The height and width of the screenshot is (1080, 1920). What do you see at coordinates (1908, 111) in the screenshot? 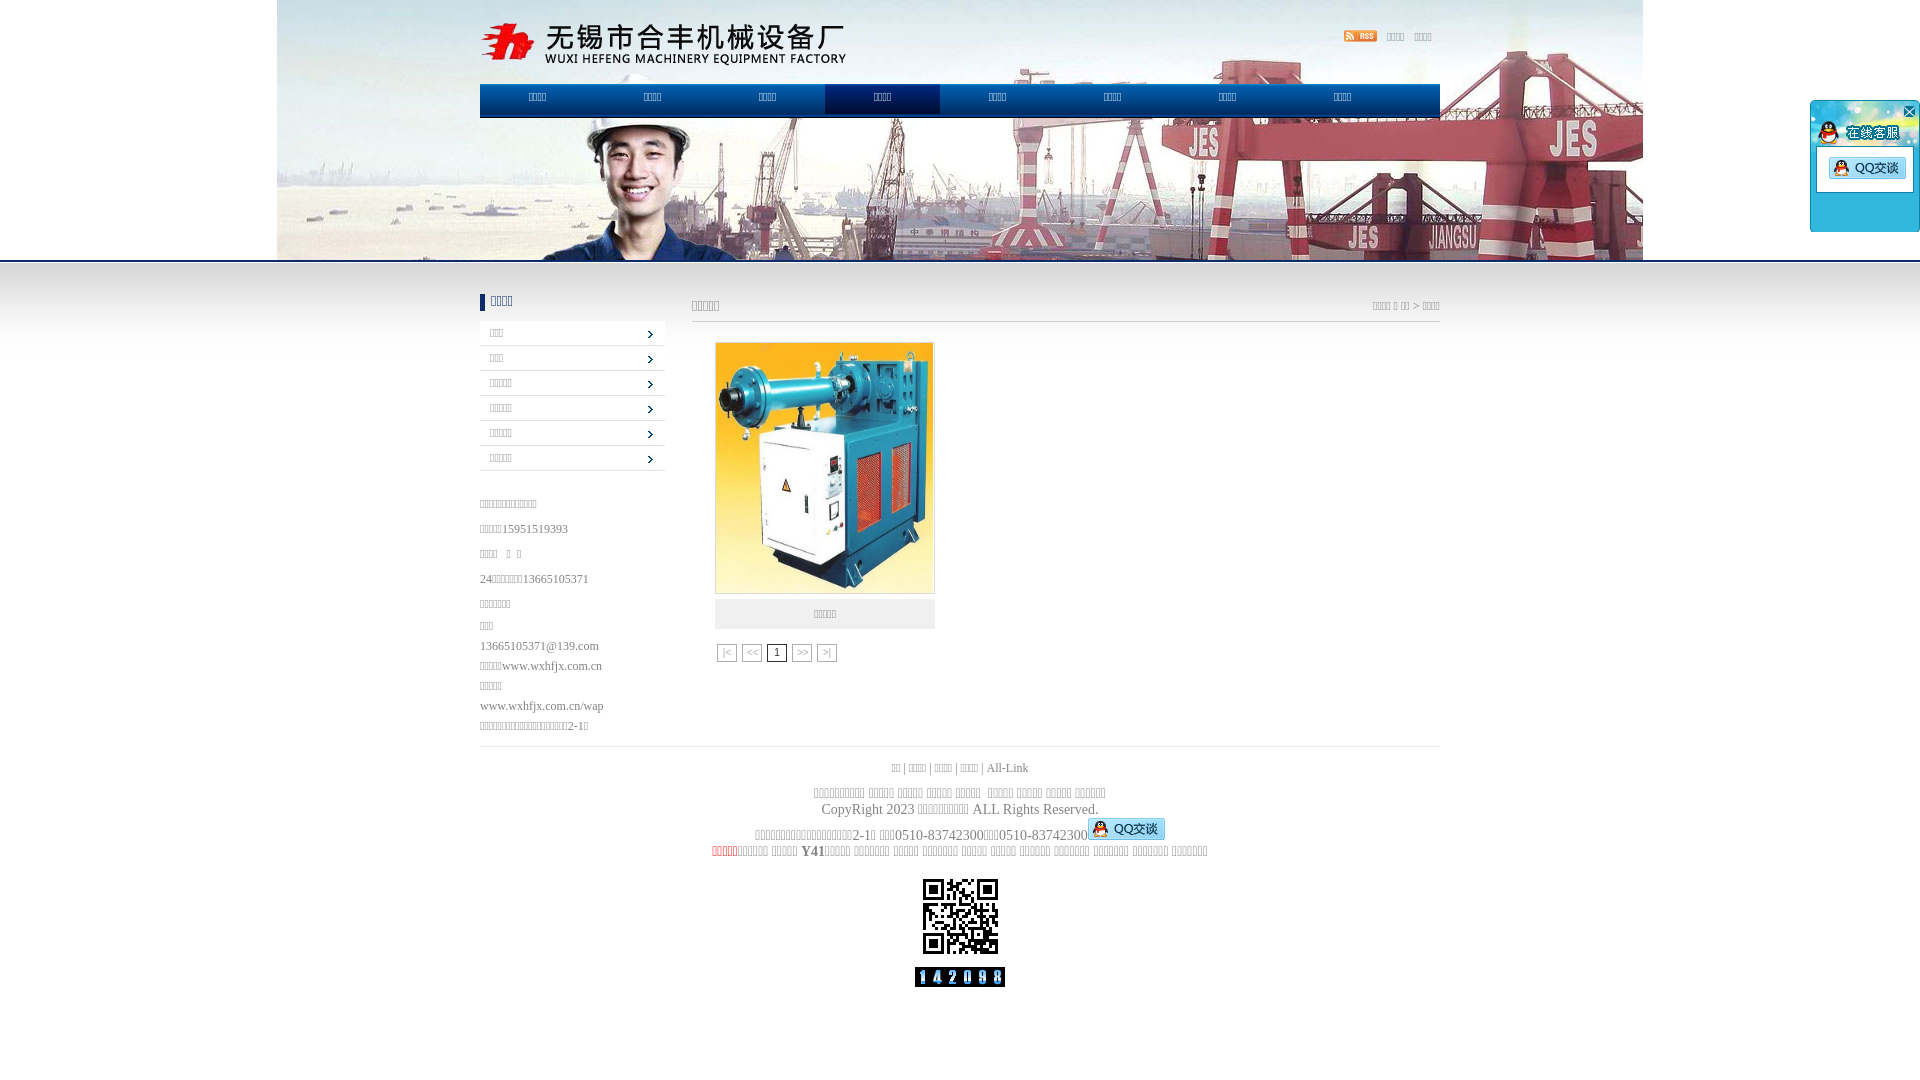
I see ` ` at bounding box center [1908, 111].